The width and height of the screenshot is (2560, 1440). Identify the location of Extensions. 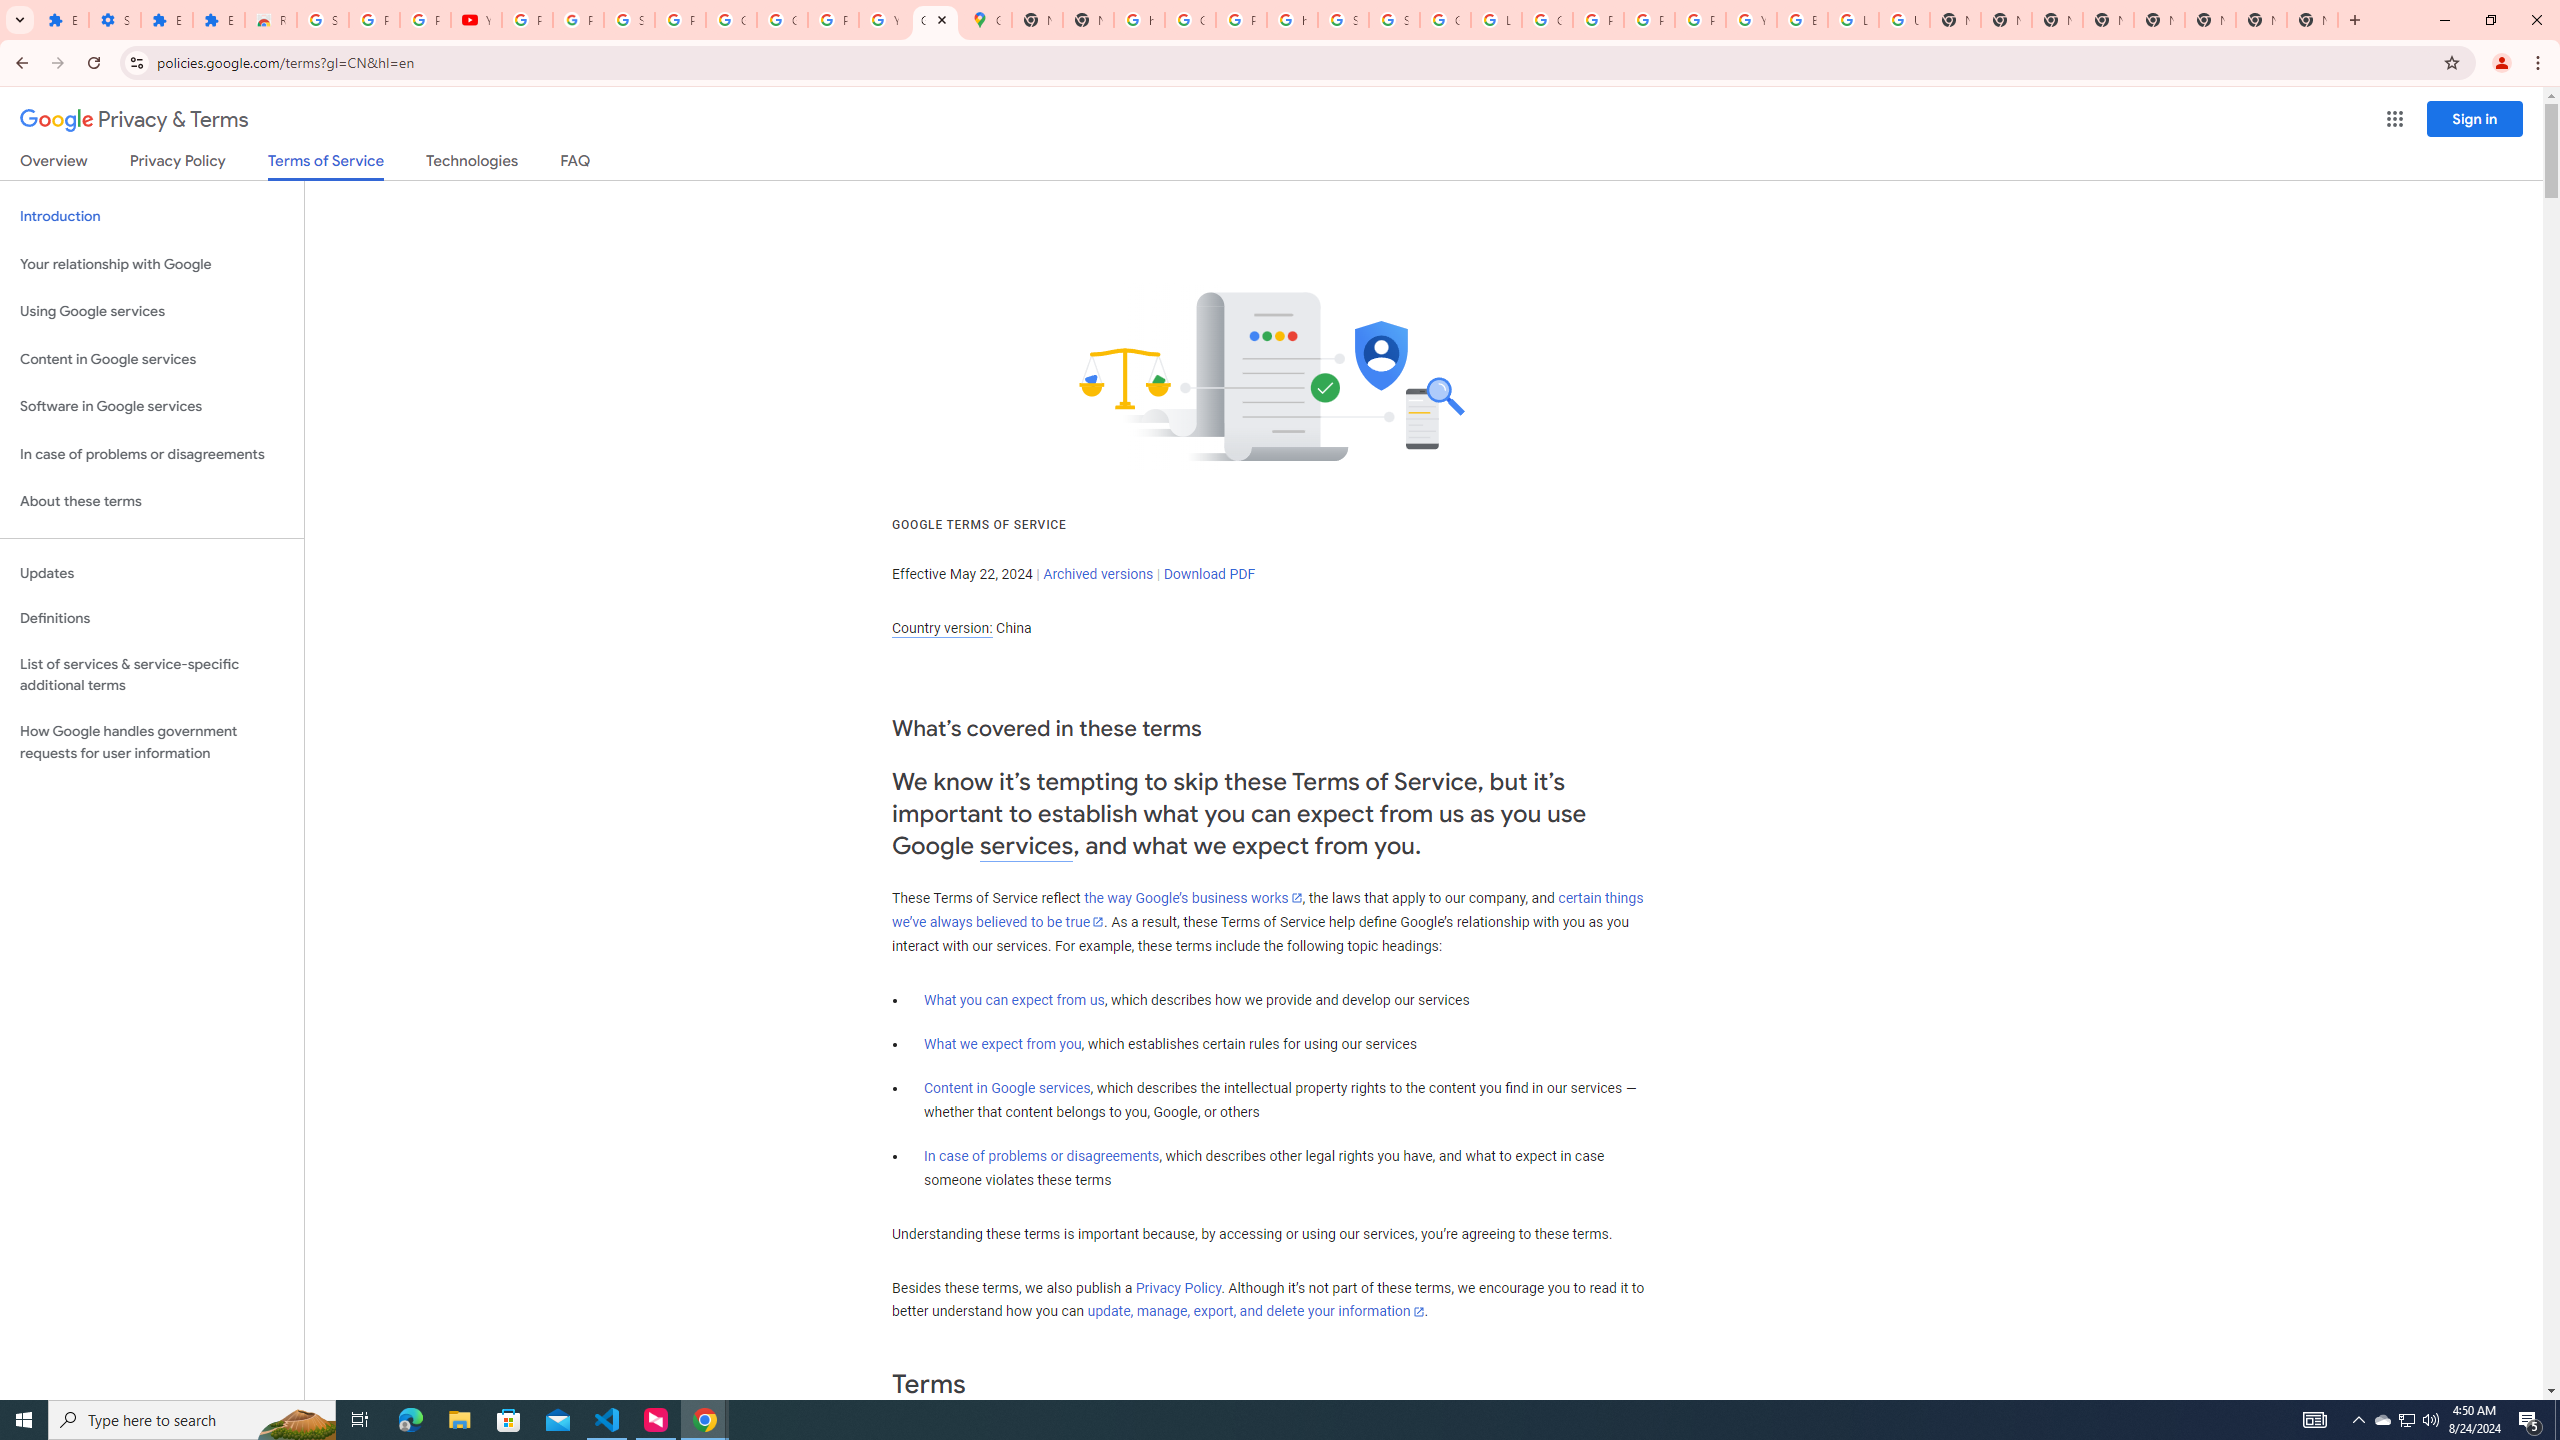
(62, 20).